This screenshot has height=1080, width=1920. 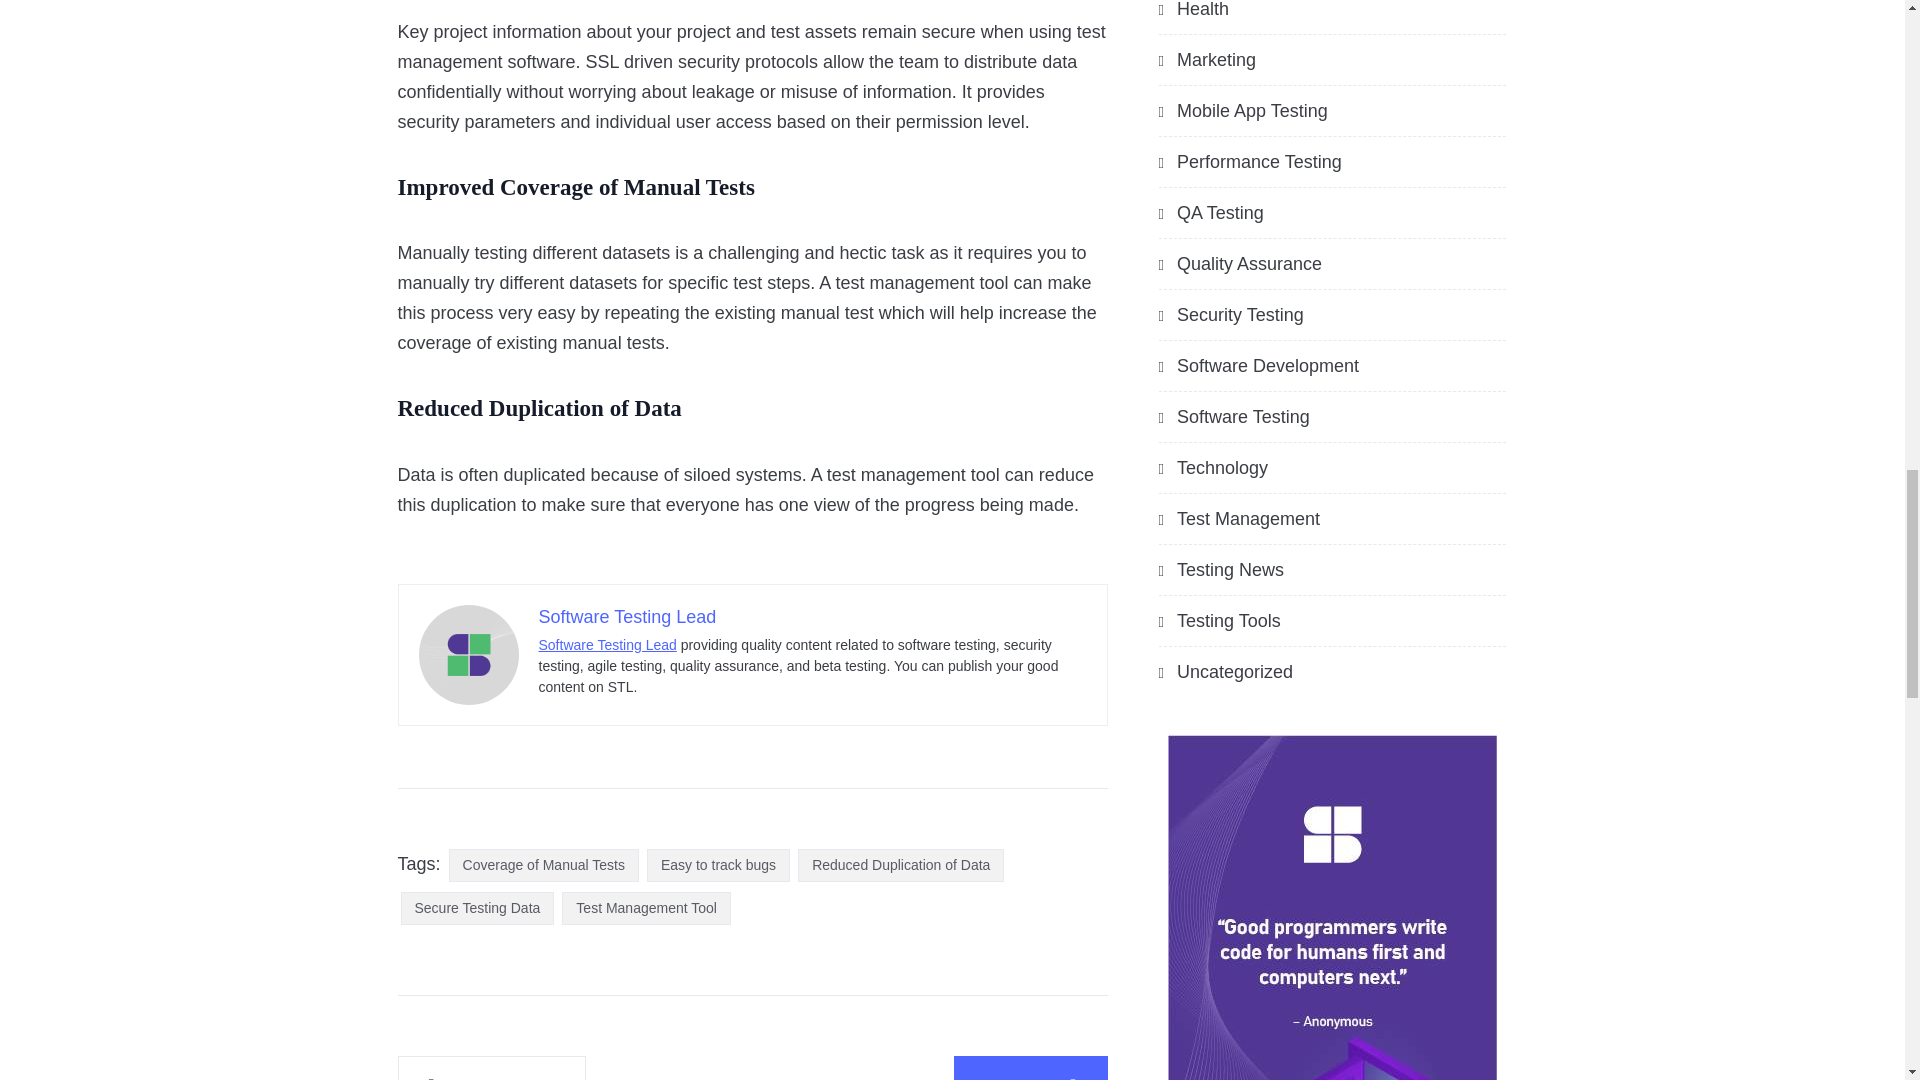 What do you see at coordinates (718, 865) in the screenshot?
I see `Easy to track bugs` at bounding box center [718, 865].